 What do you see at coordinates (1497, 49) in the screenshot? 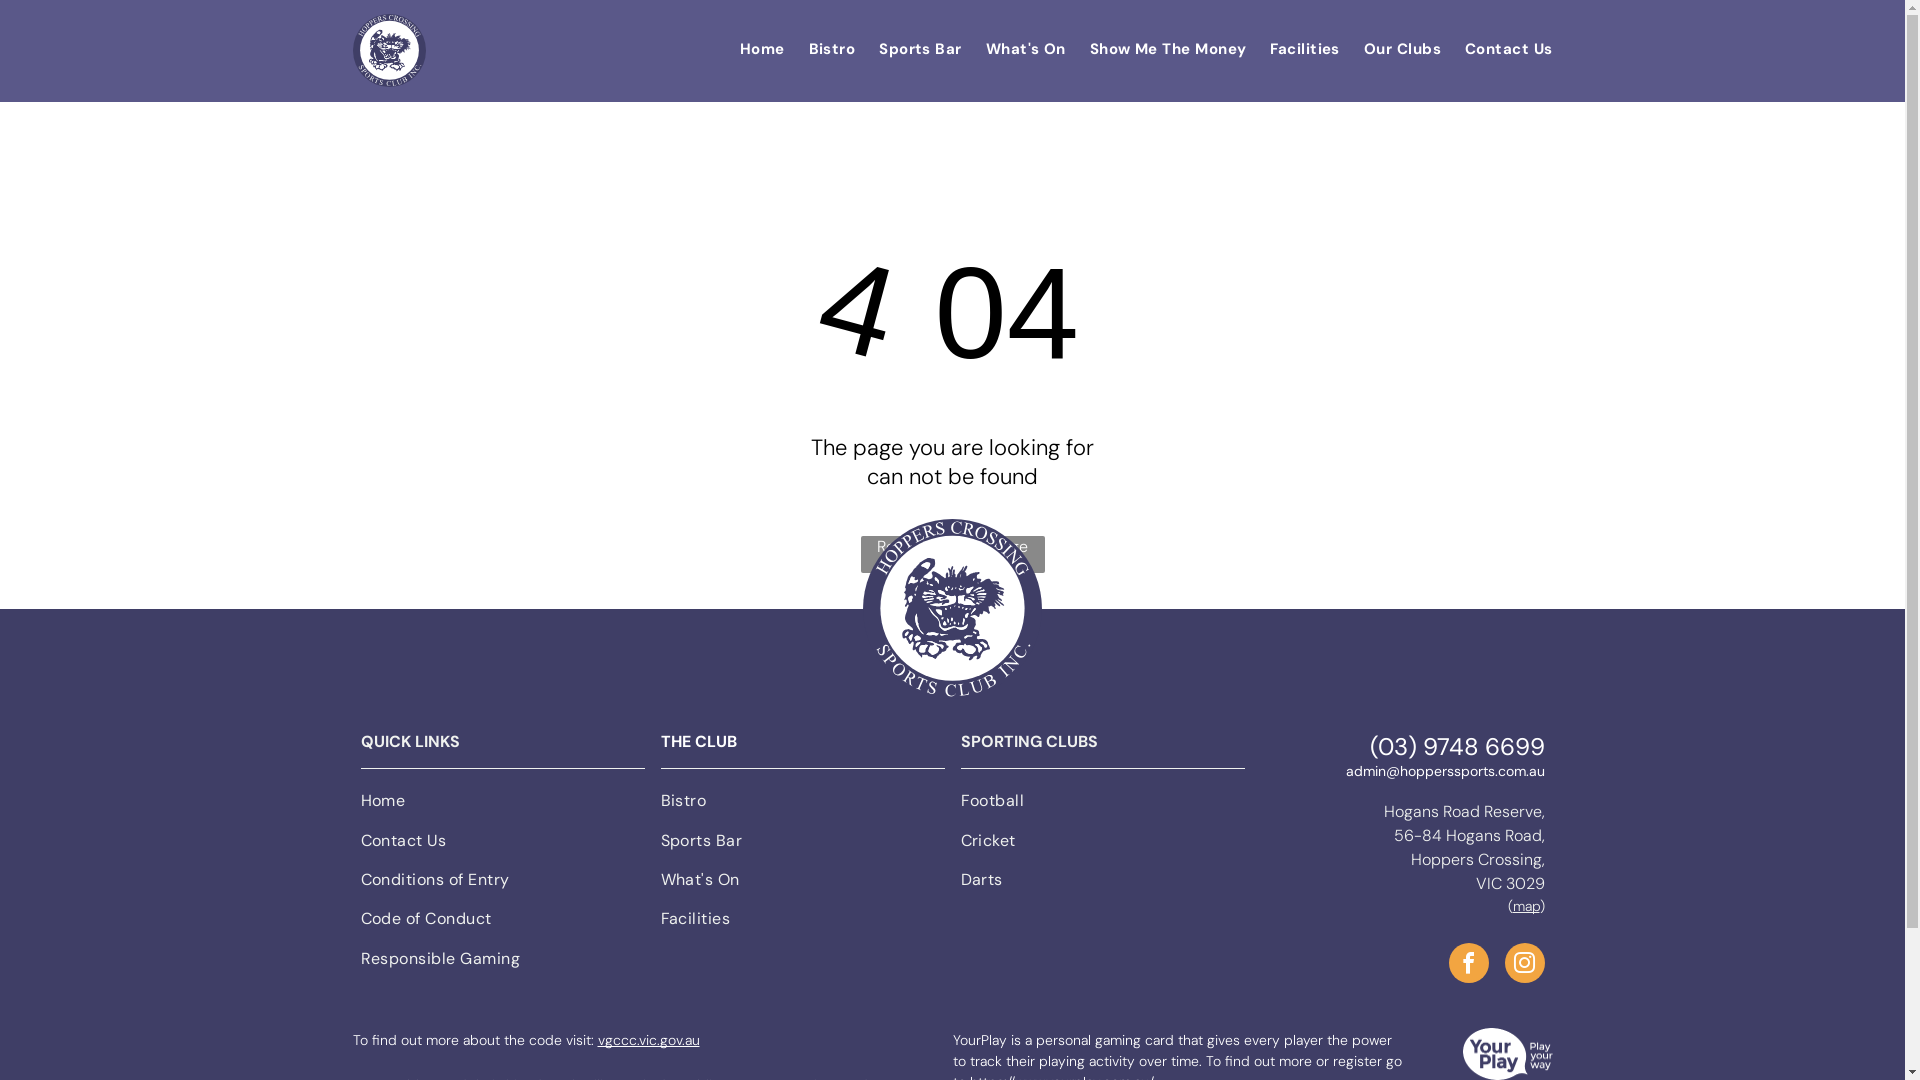
I see `Contact Us` at bounding box center [1497, 49].